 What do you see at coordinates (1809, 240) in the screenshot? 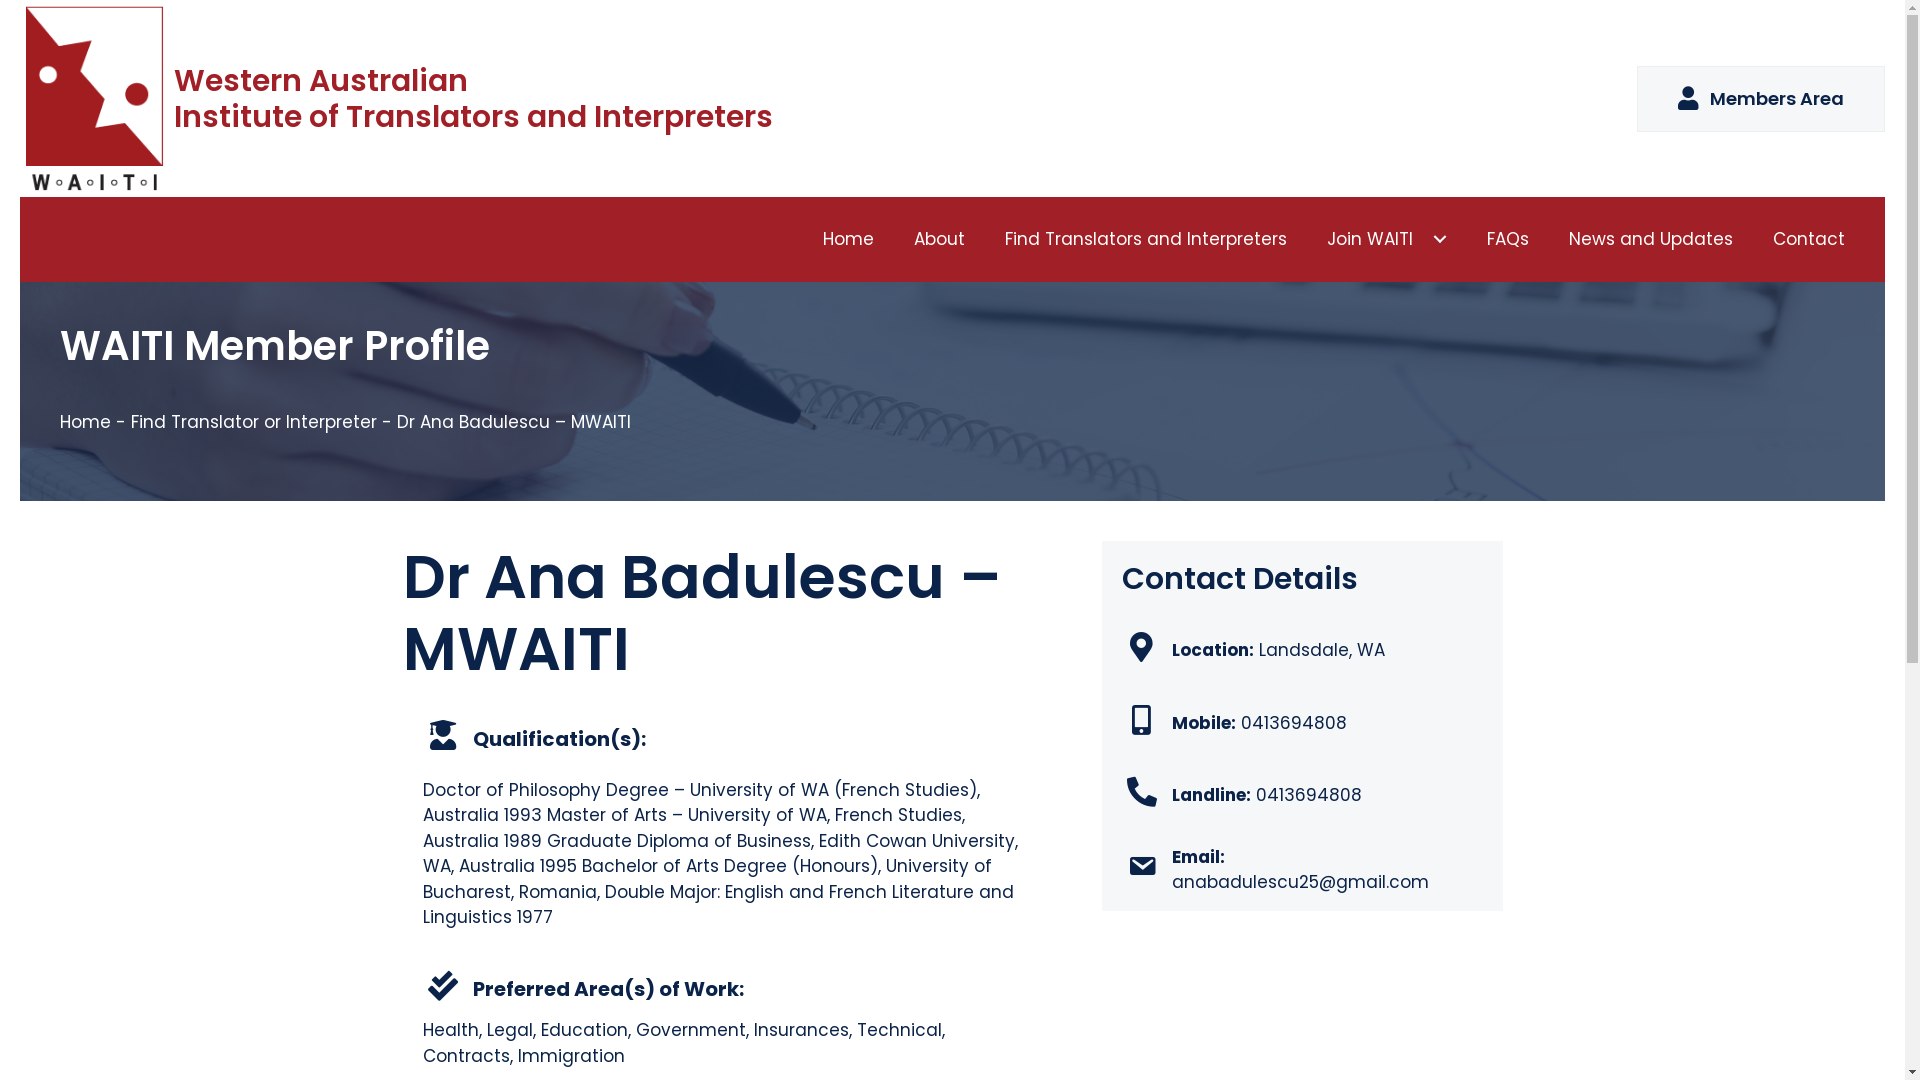
I see `Contact` at bounding box center [1809, 240].